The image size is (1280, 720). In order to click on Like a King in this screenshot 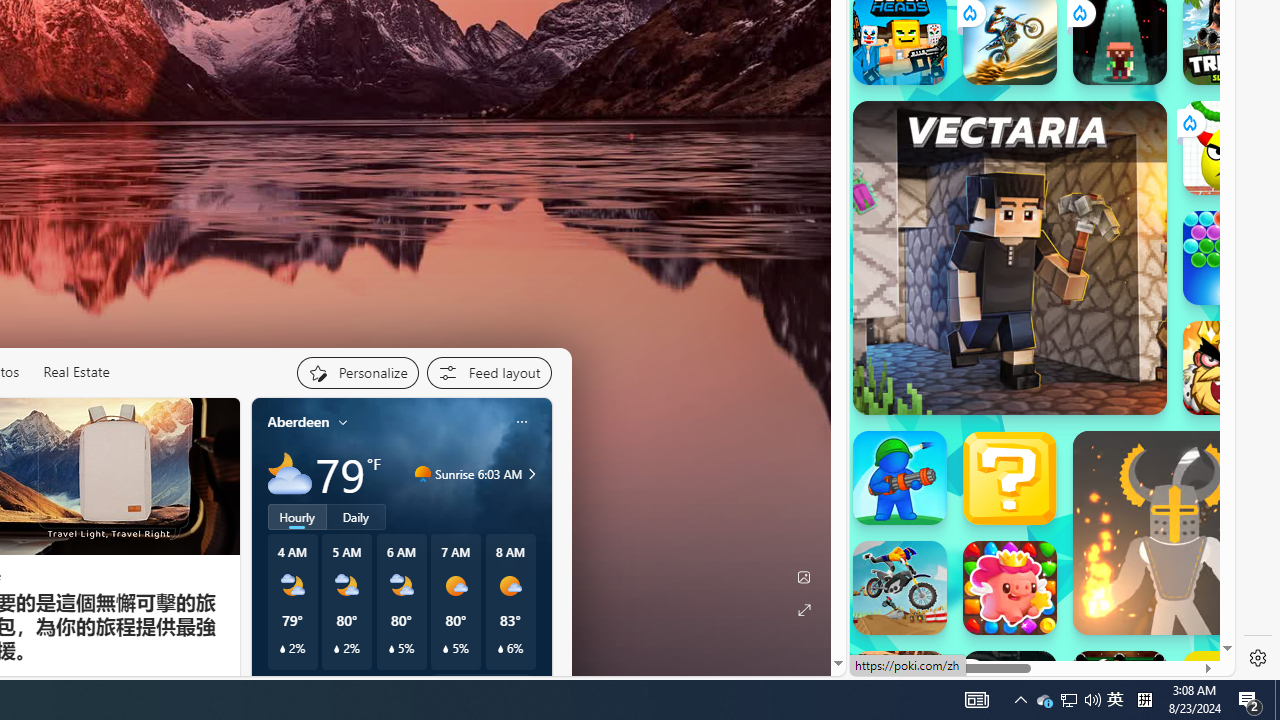, I will do `click(1230, 368)`.